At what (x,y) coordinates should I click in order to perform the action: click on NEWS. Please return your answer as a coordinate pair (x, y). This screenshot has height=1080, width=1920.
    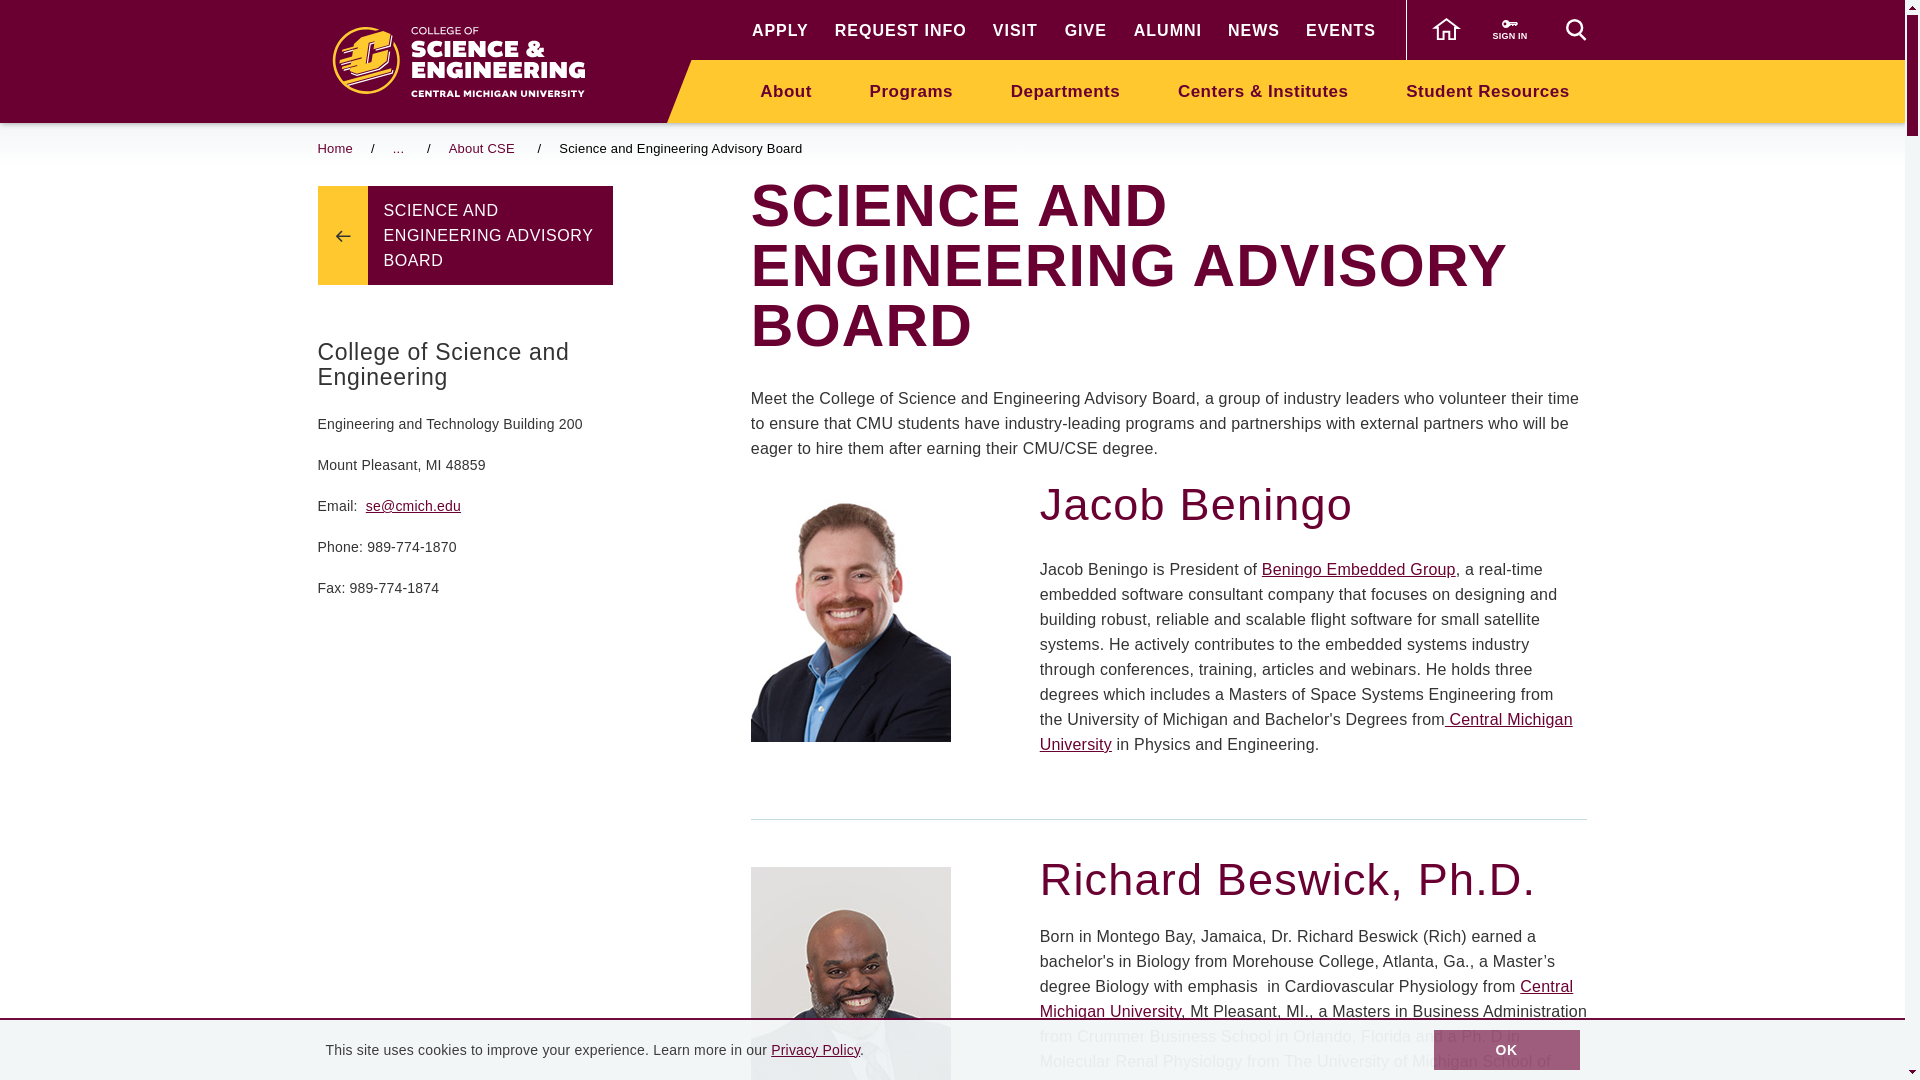
    Looking at the image, I should click on (1254, 30).